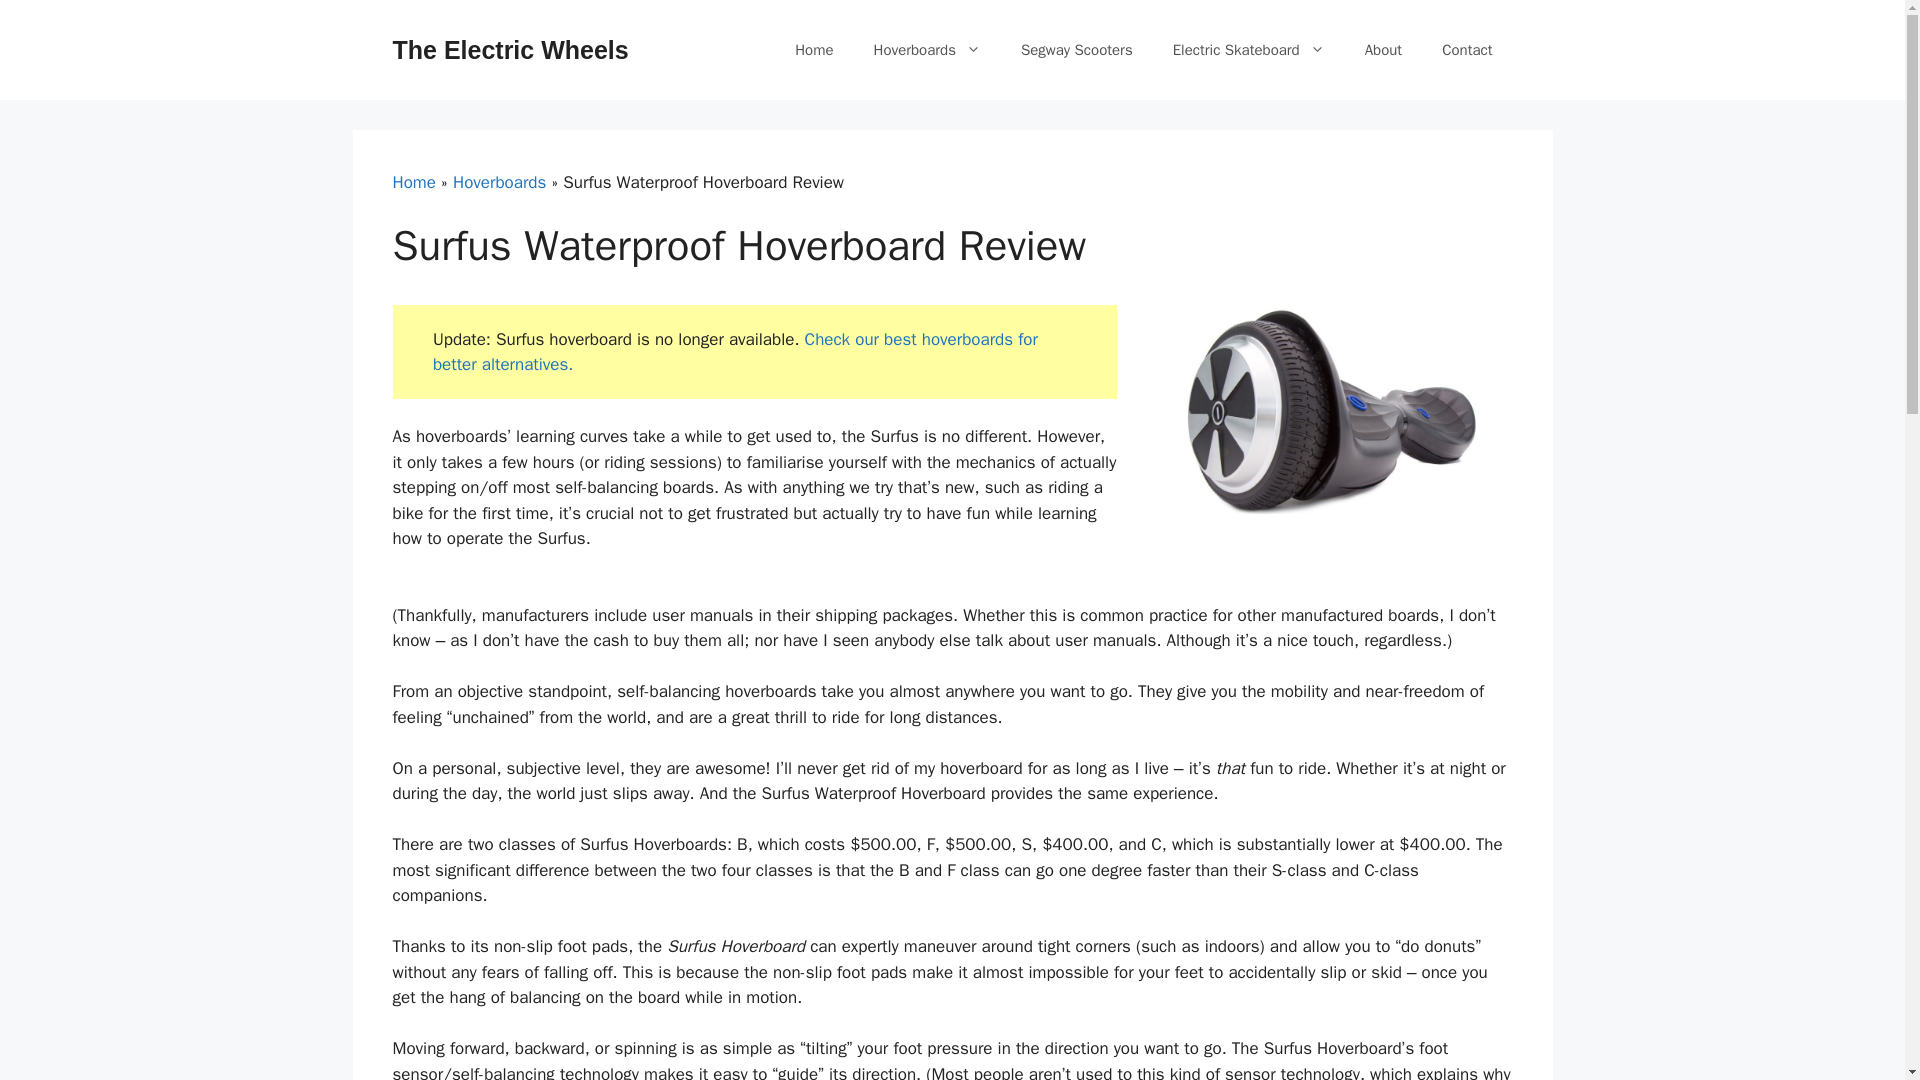  Describe the element at coordinates (499, 182) in the screenshot. I see `Hoverboards` at that location.